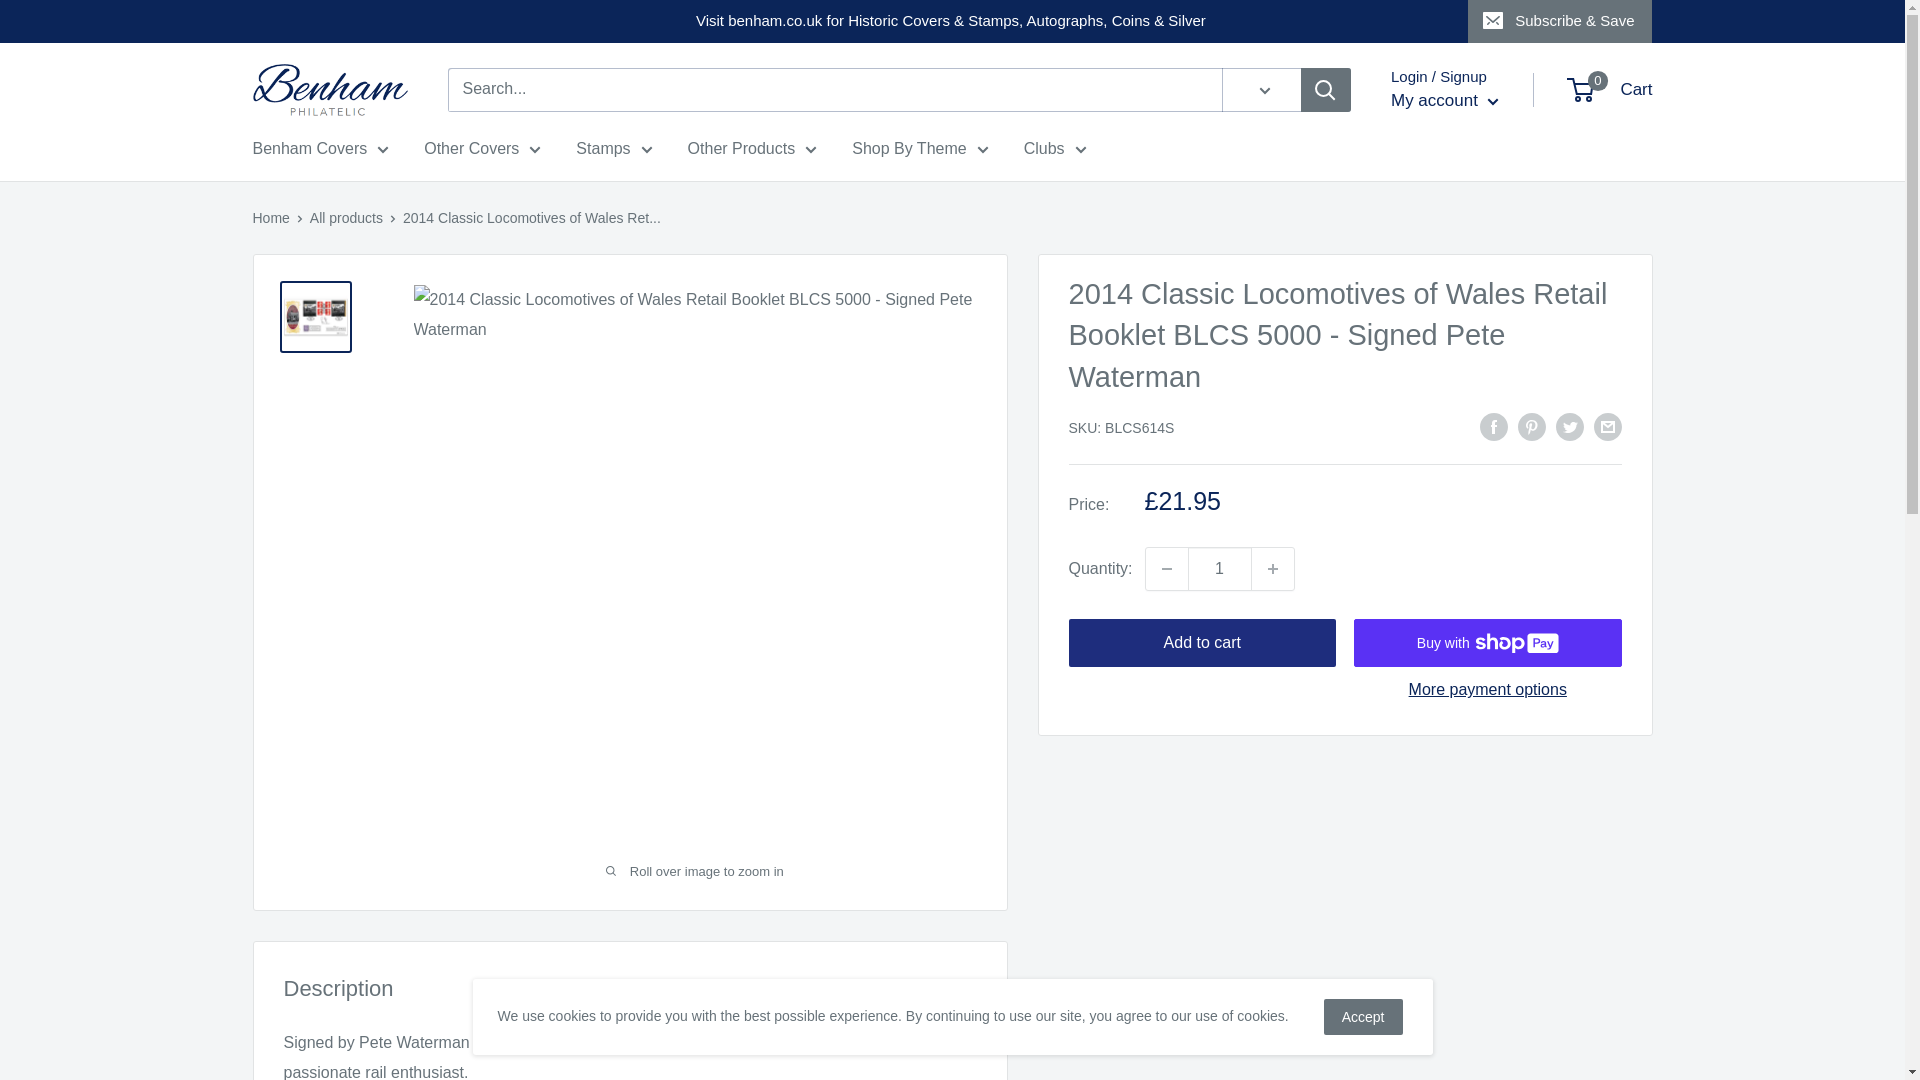 The image size is (1920, 1080). Describe the element at coordinates (1272, 568) in the screenshot. I see `Increase quantity by 1` at that location.